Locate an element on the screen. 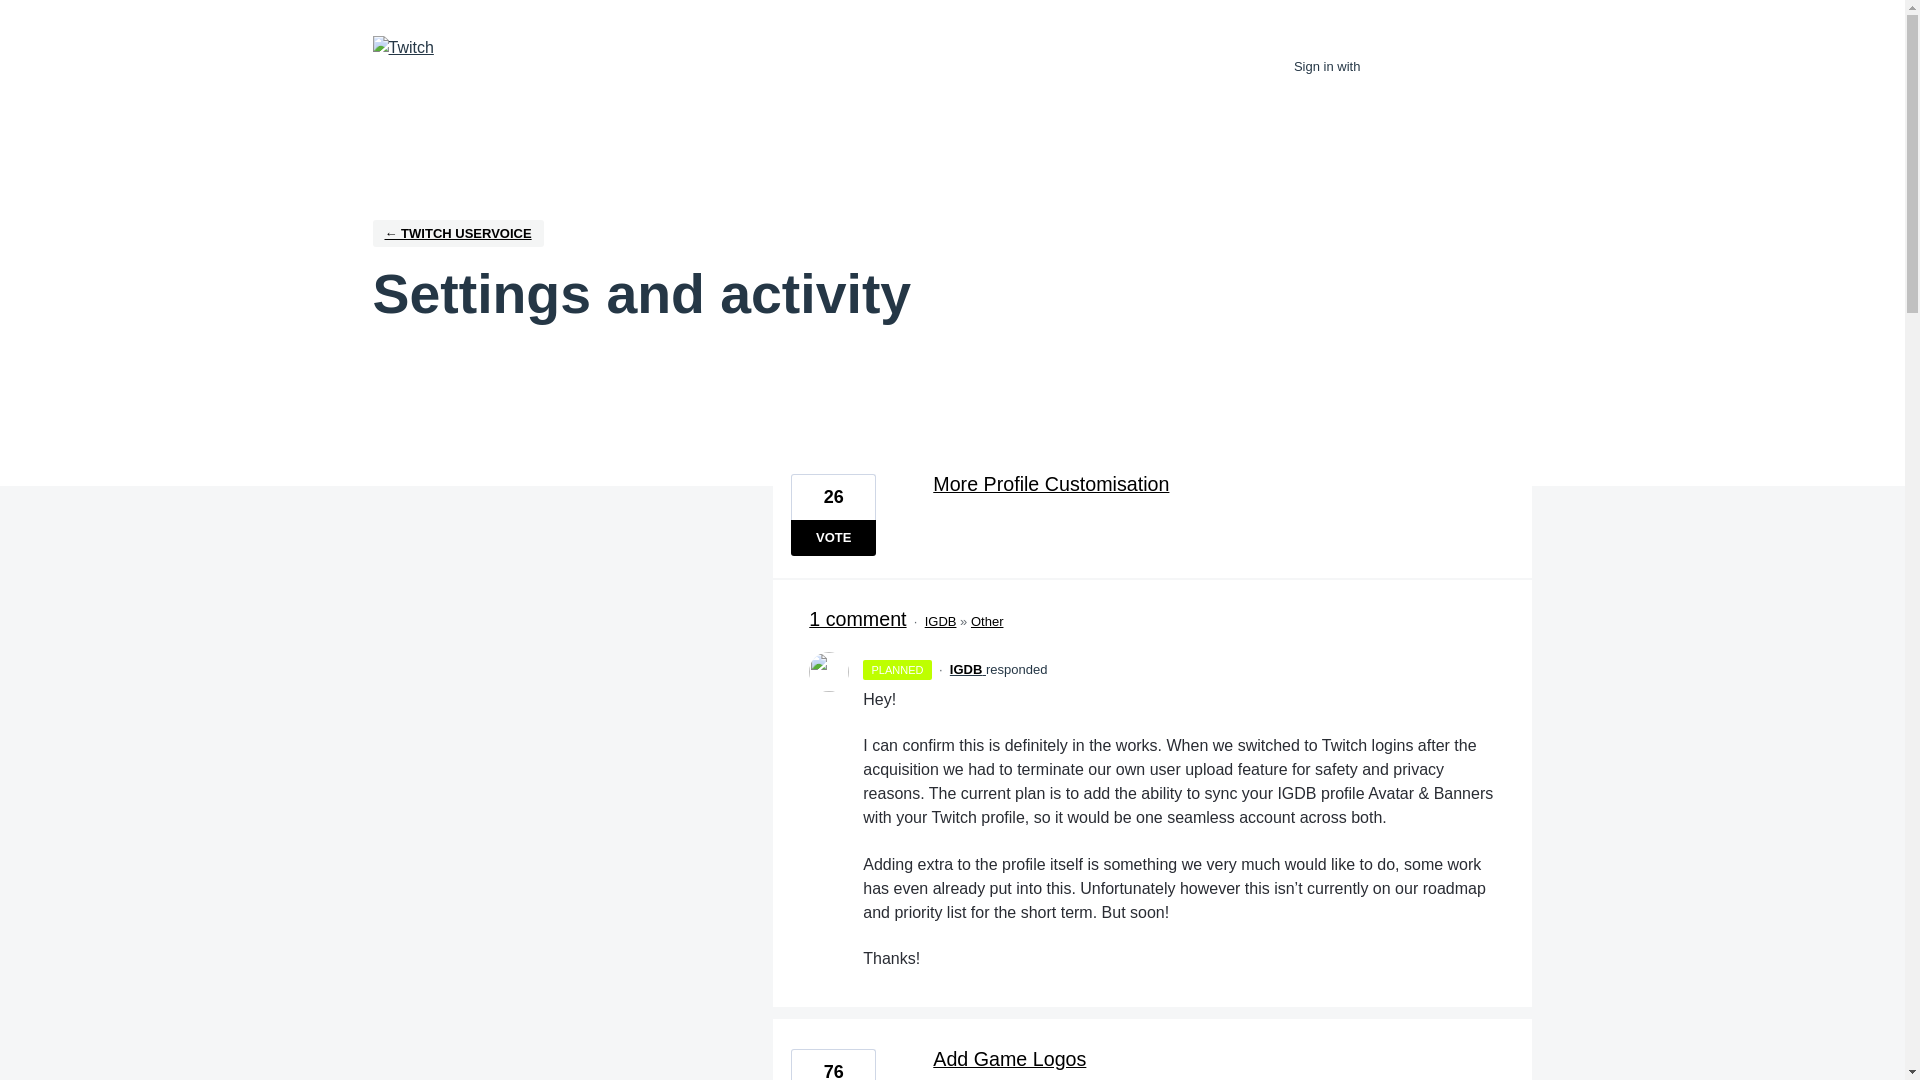 This screenshot has width=1920, height=1080. IGDB is located at coordinates (968, 670).